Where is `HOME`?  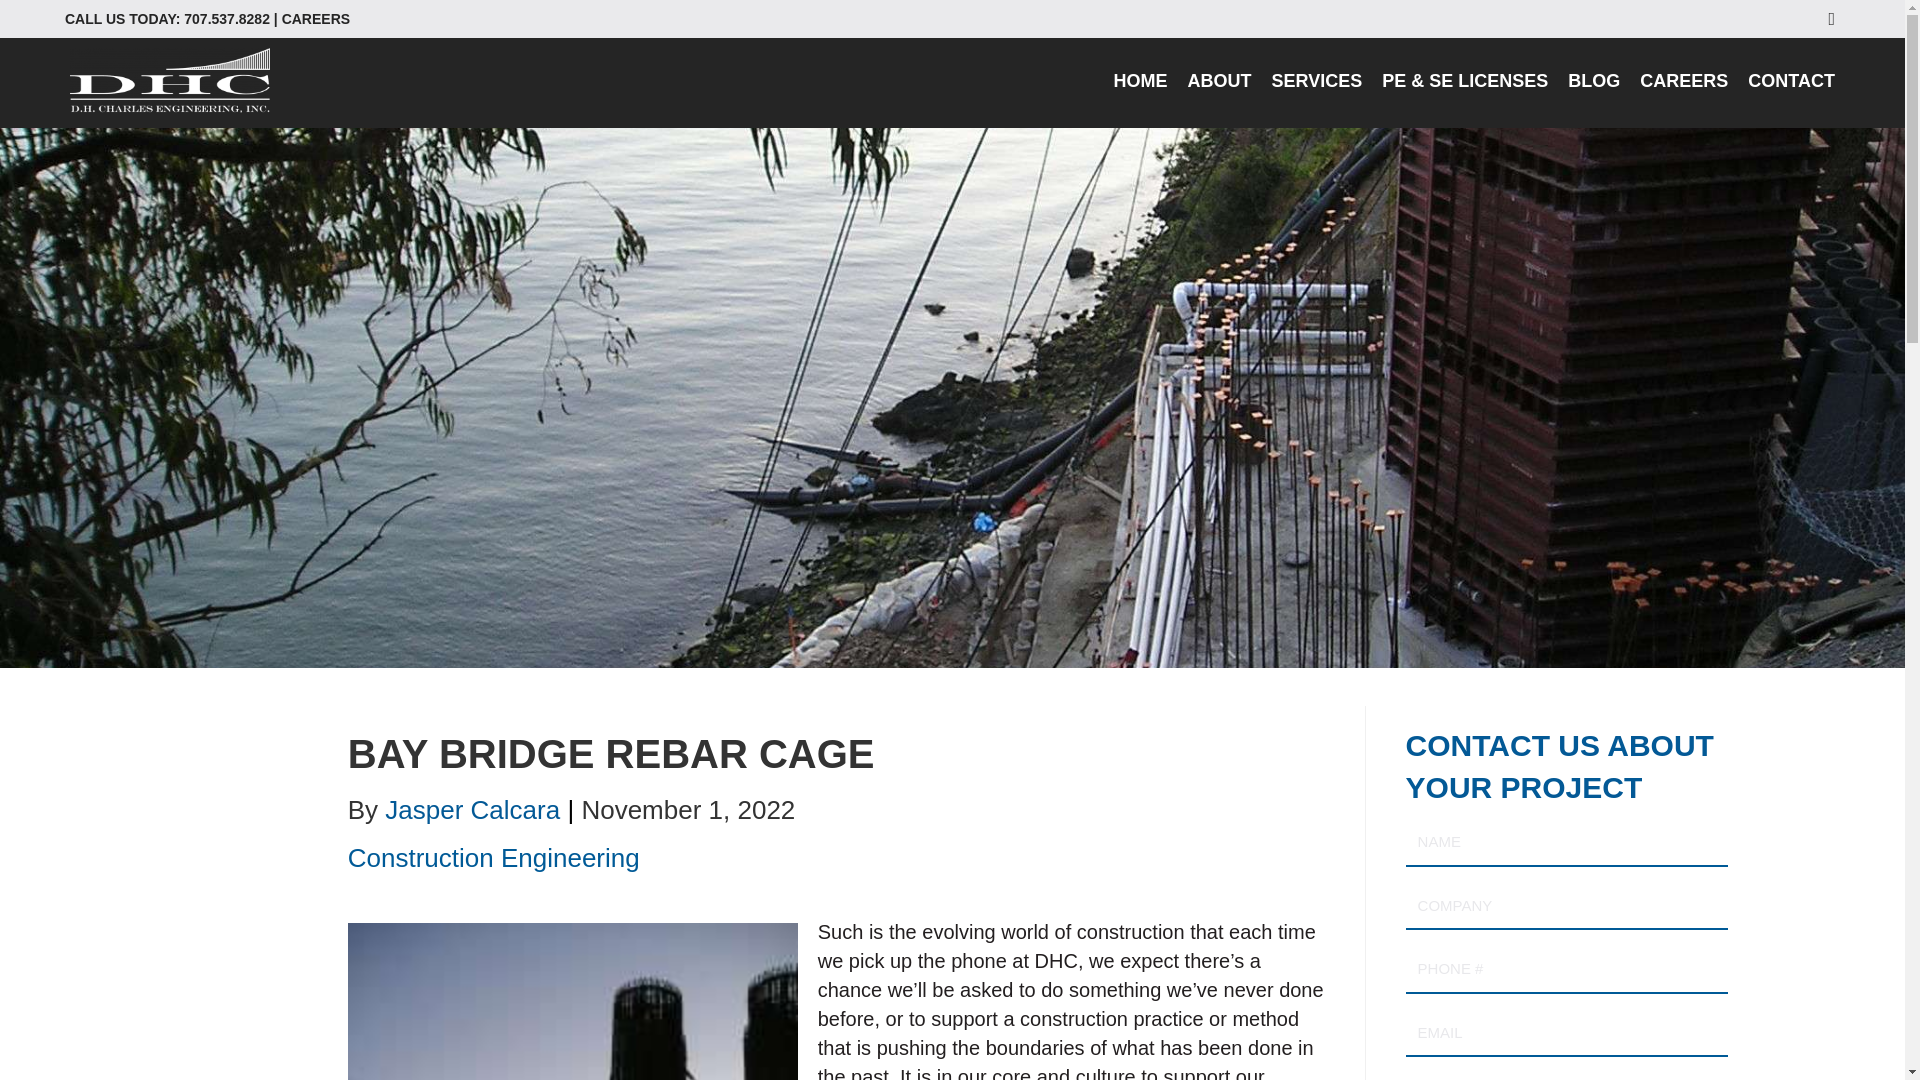
HOME is located at coordinates (1141, 82).